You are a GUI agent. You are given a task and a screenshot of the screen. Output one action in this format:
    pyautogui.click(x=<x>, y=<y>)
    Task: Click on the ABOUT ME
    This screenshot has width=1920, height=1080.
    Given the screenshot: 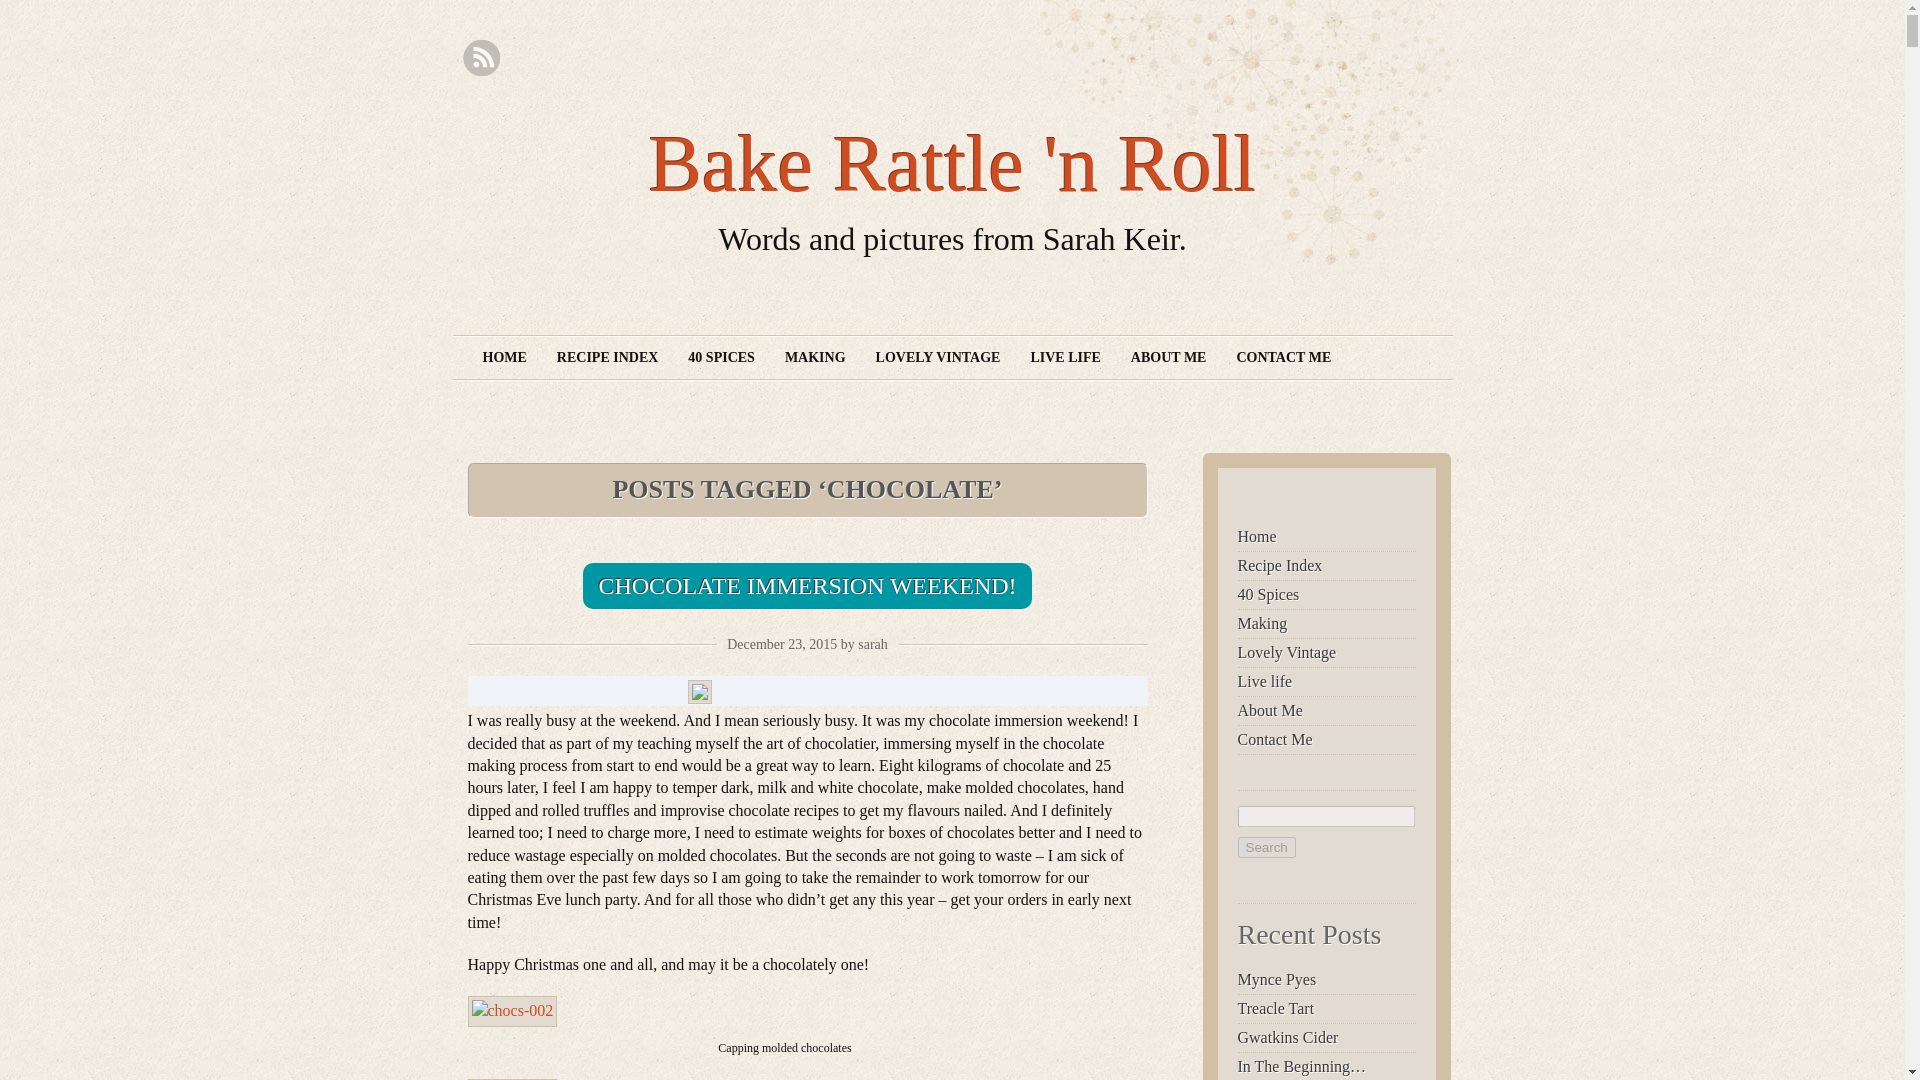 What is the action you would take?
    pyautogui.click(x=1168, y=358)
    